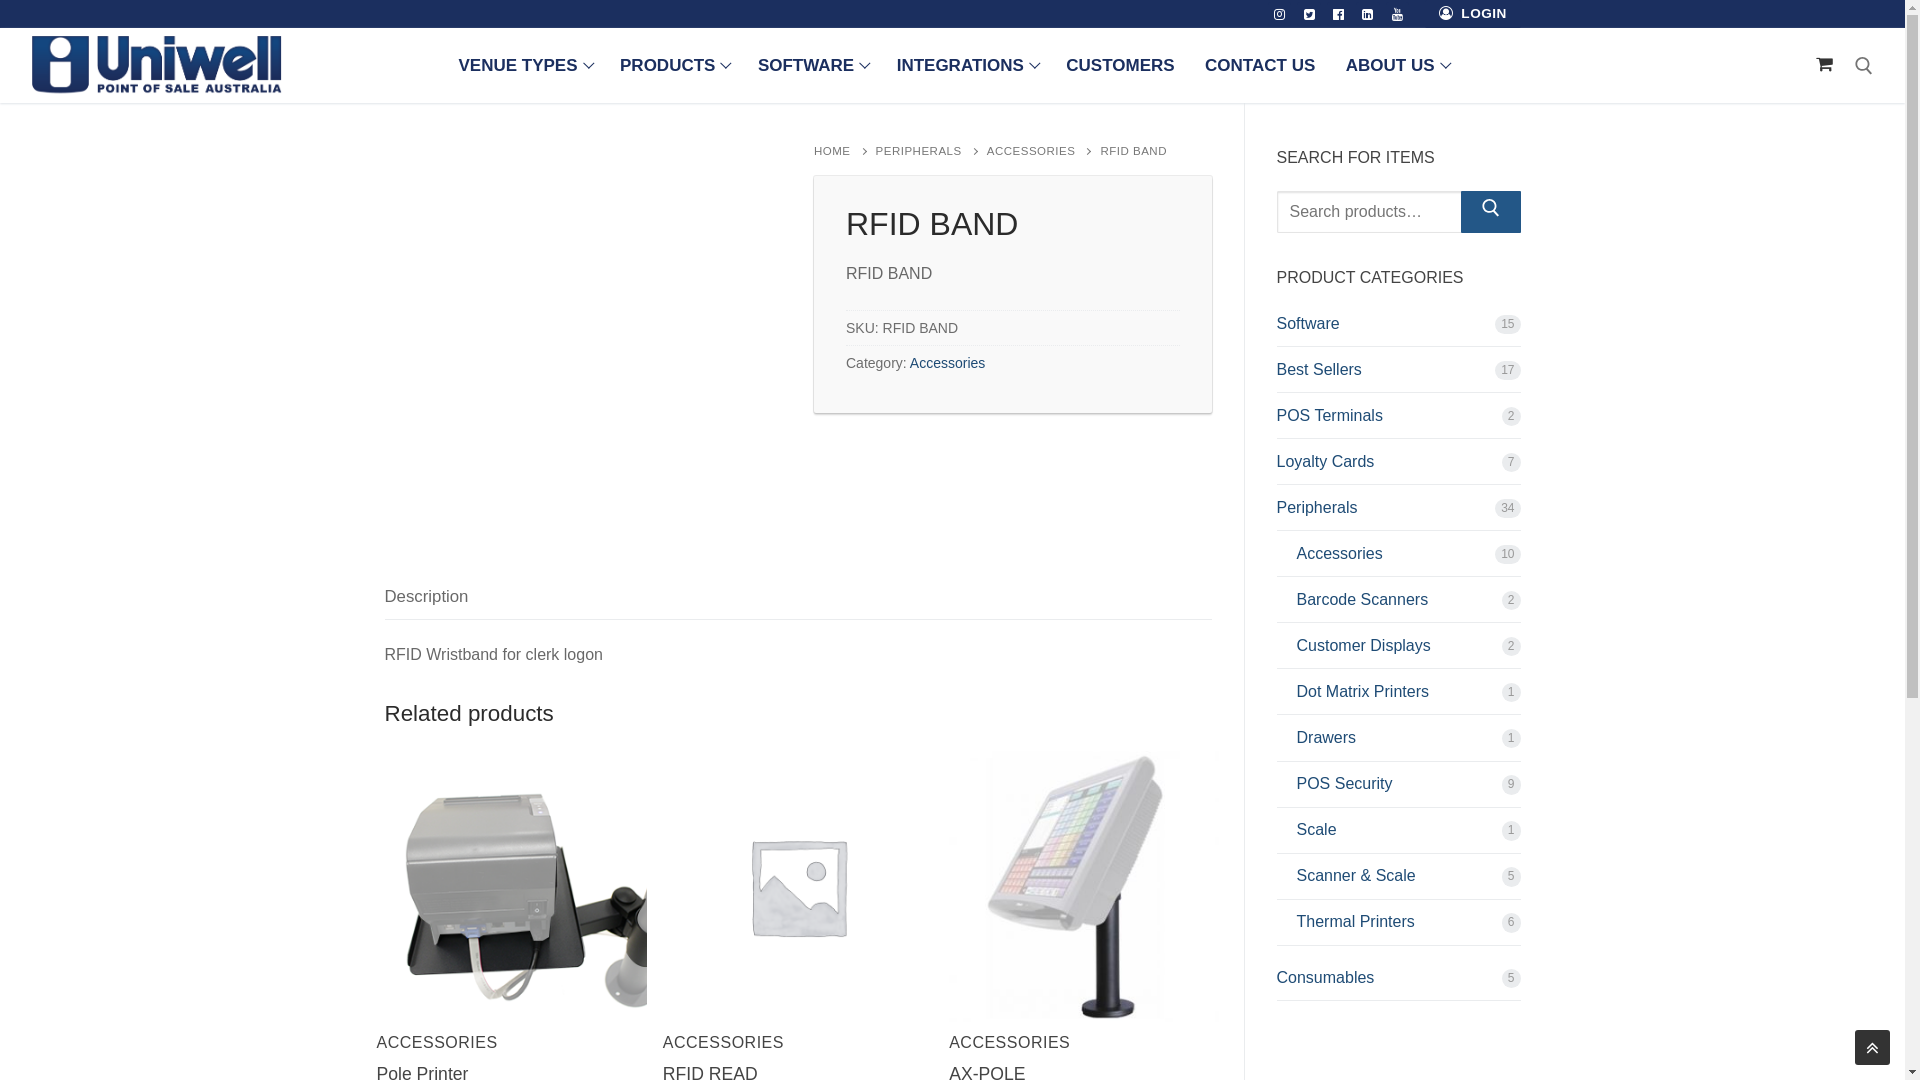 This screenshot has width=1920, height=1080. Describe the element at coordinates (1398, 743) in the screenshot. I see `Drawers` at that location.